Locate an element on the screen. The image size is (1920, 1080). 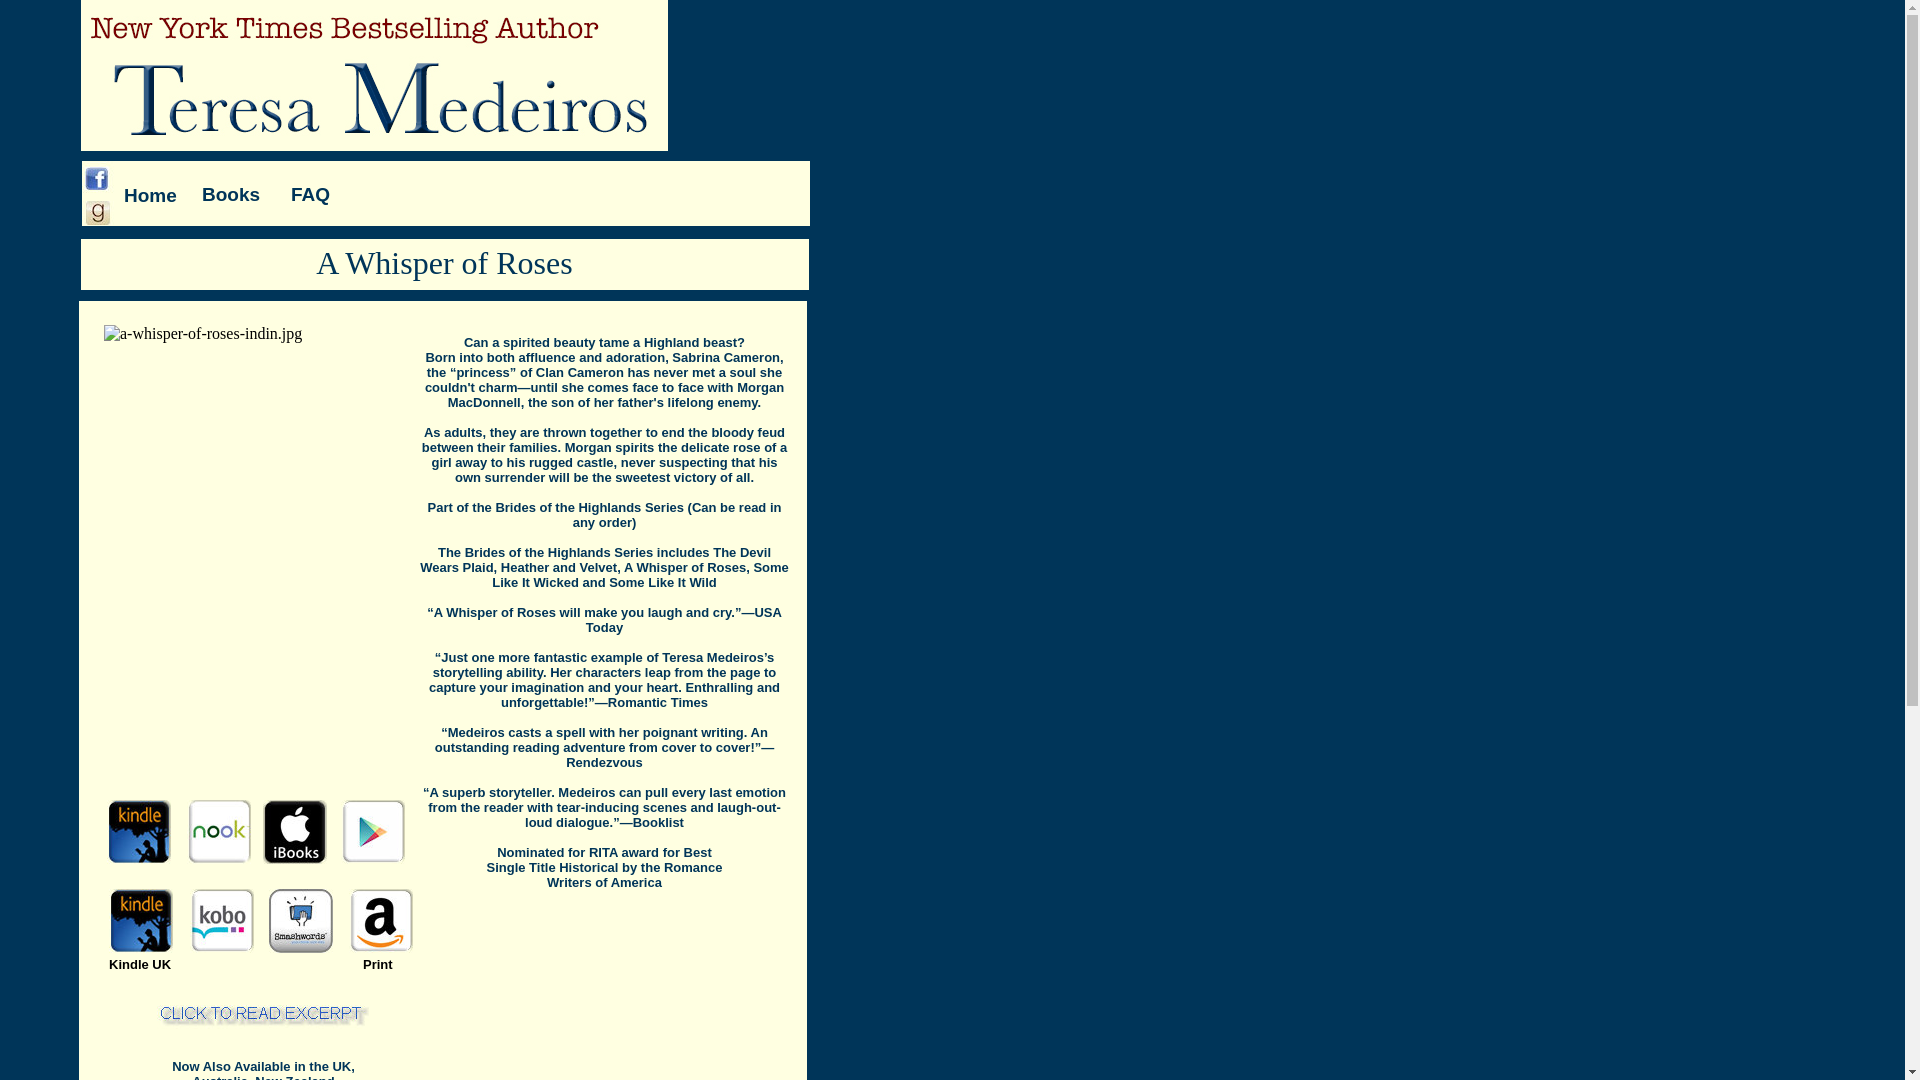
Books is located at coordinates (230, 194).